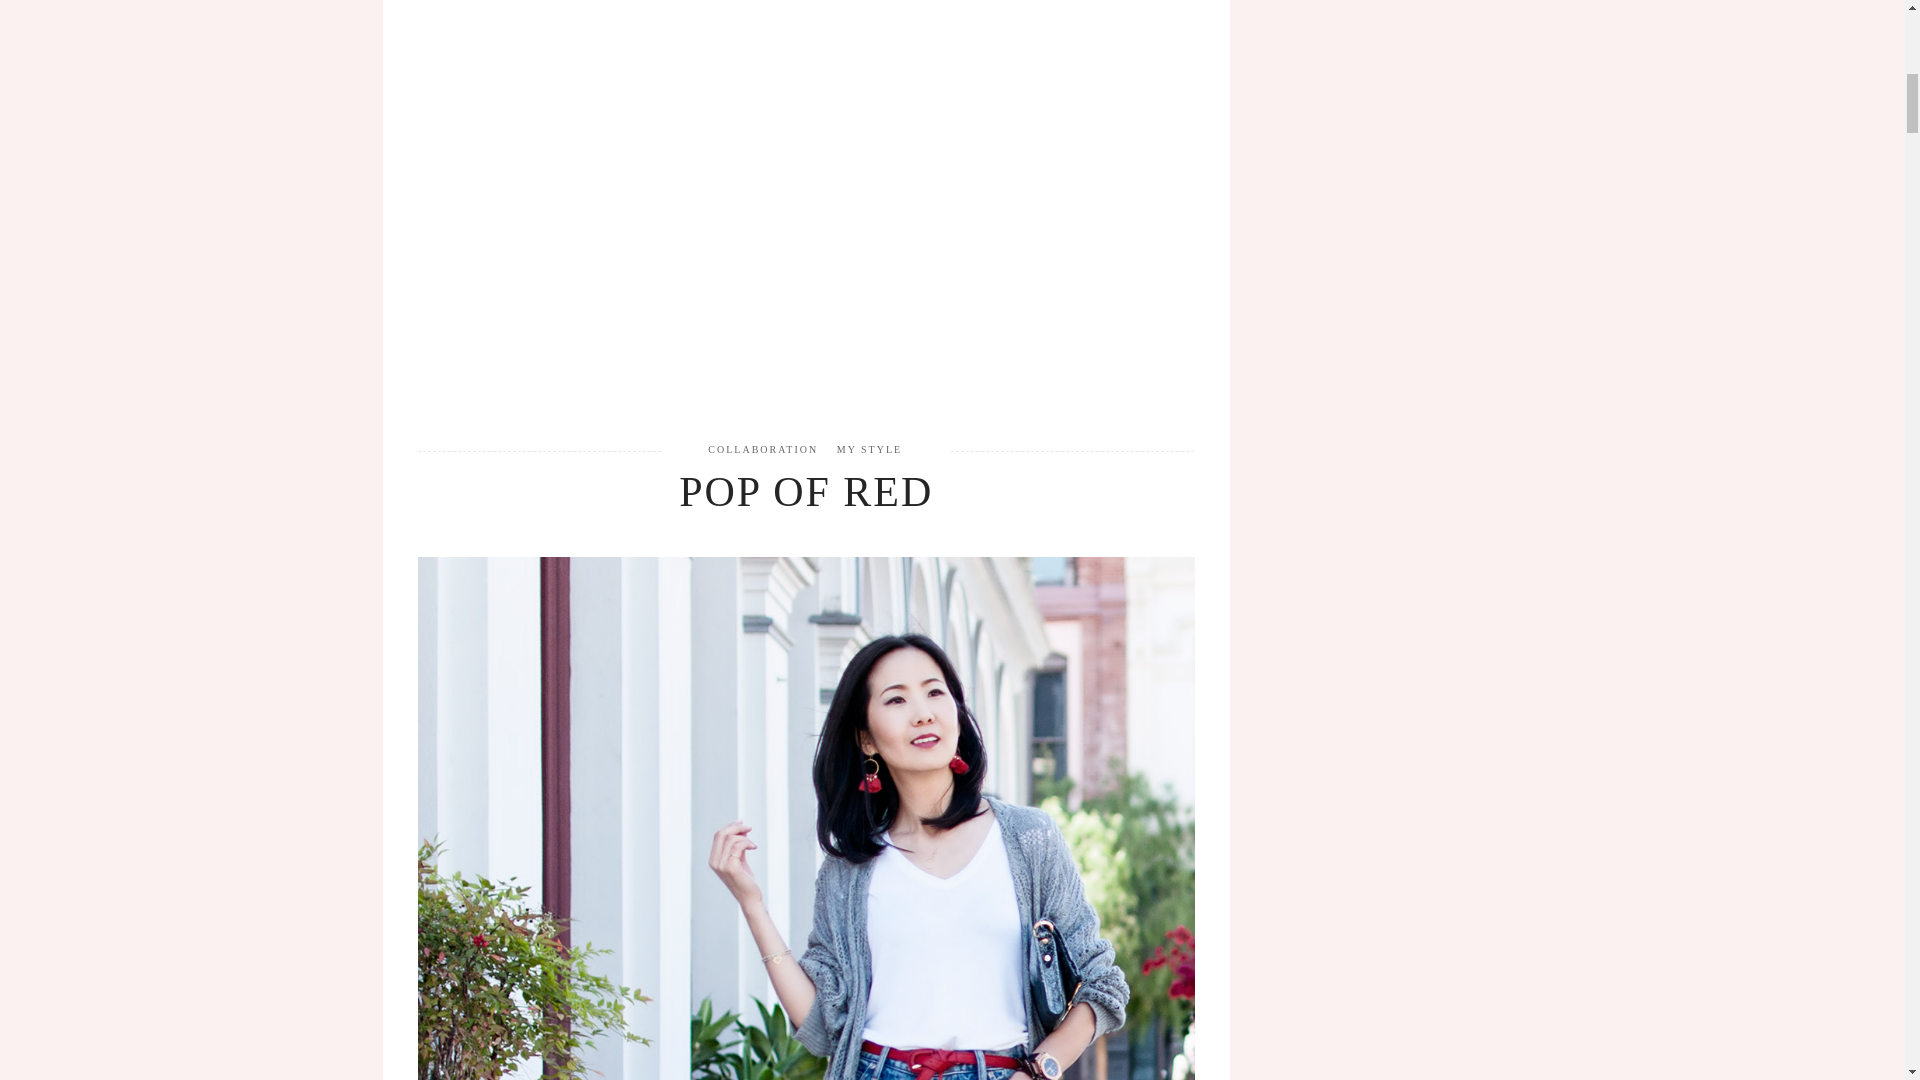  I want to click on MY STYLE, so click(870, 448).